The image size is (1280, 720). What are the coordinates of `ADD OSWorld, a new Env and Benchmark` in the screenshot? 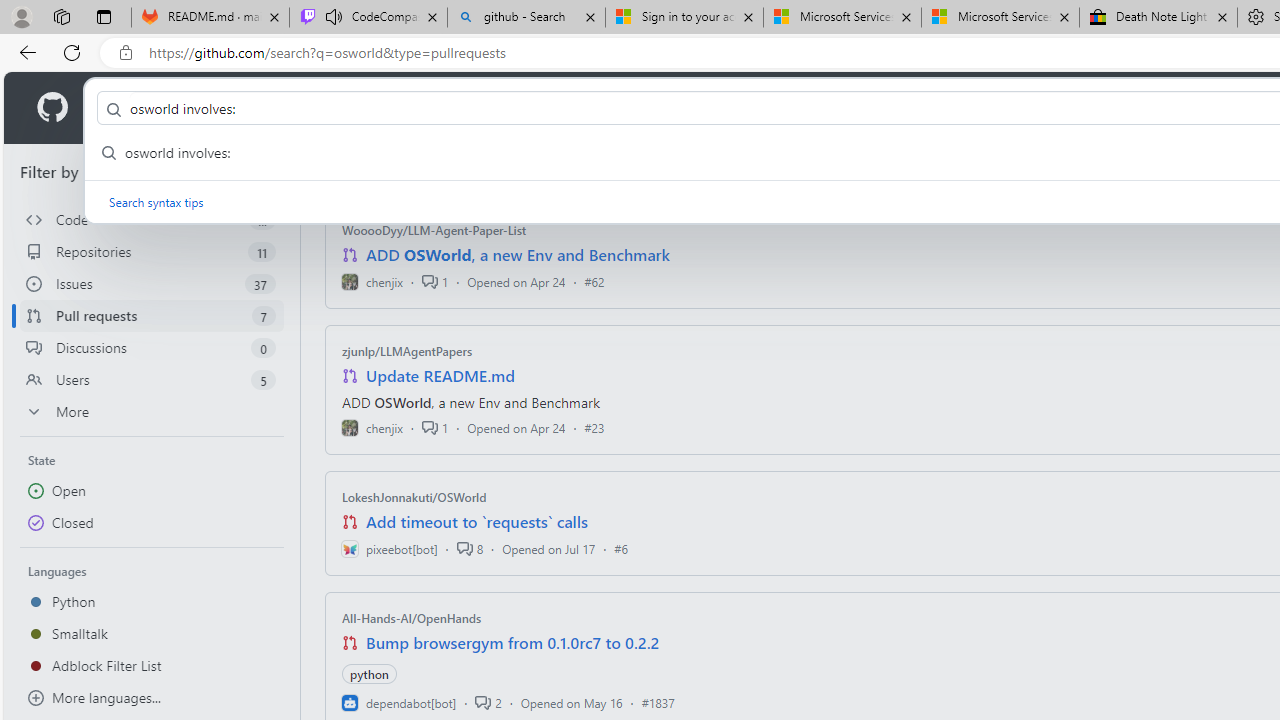 It's located at (518, 255).